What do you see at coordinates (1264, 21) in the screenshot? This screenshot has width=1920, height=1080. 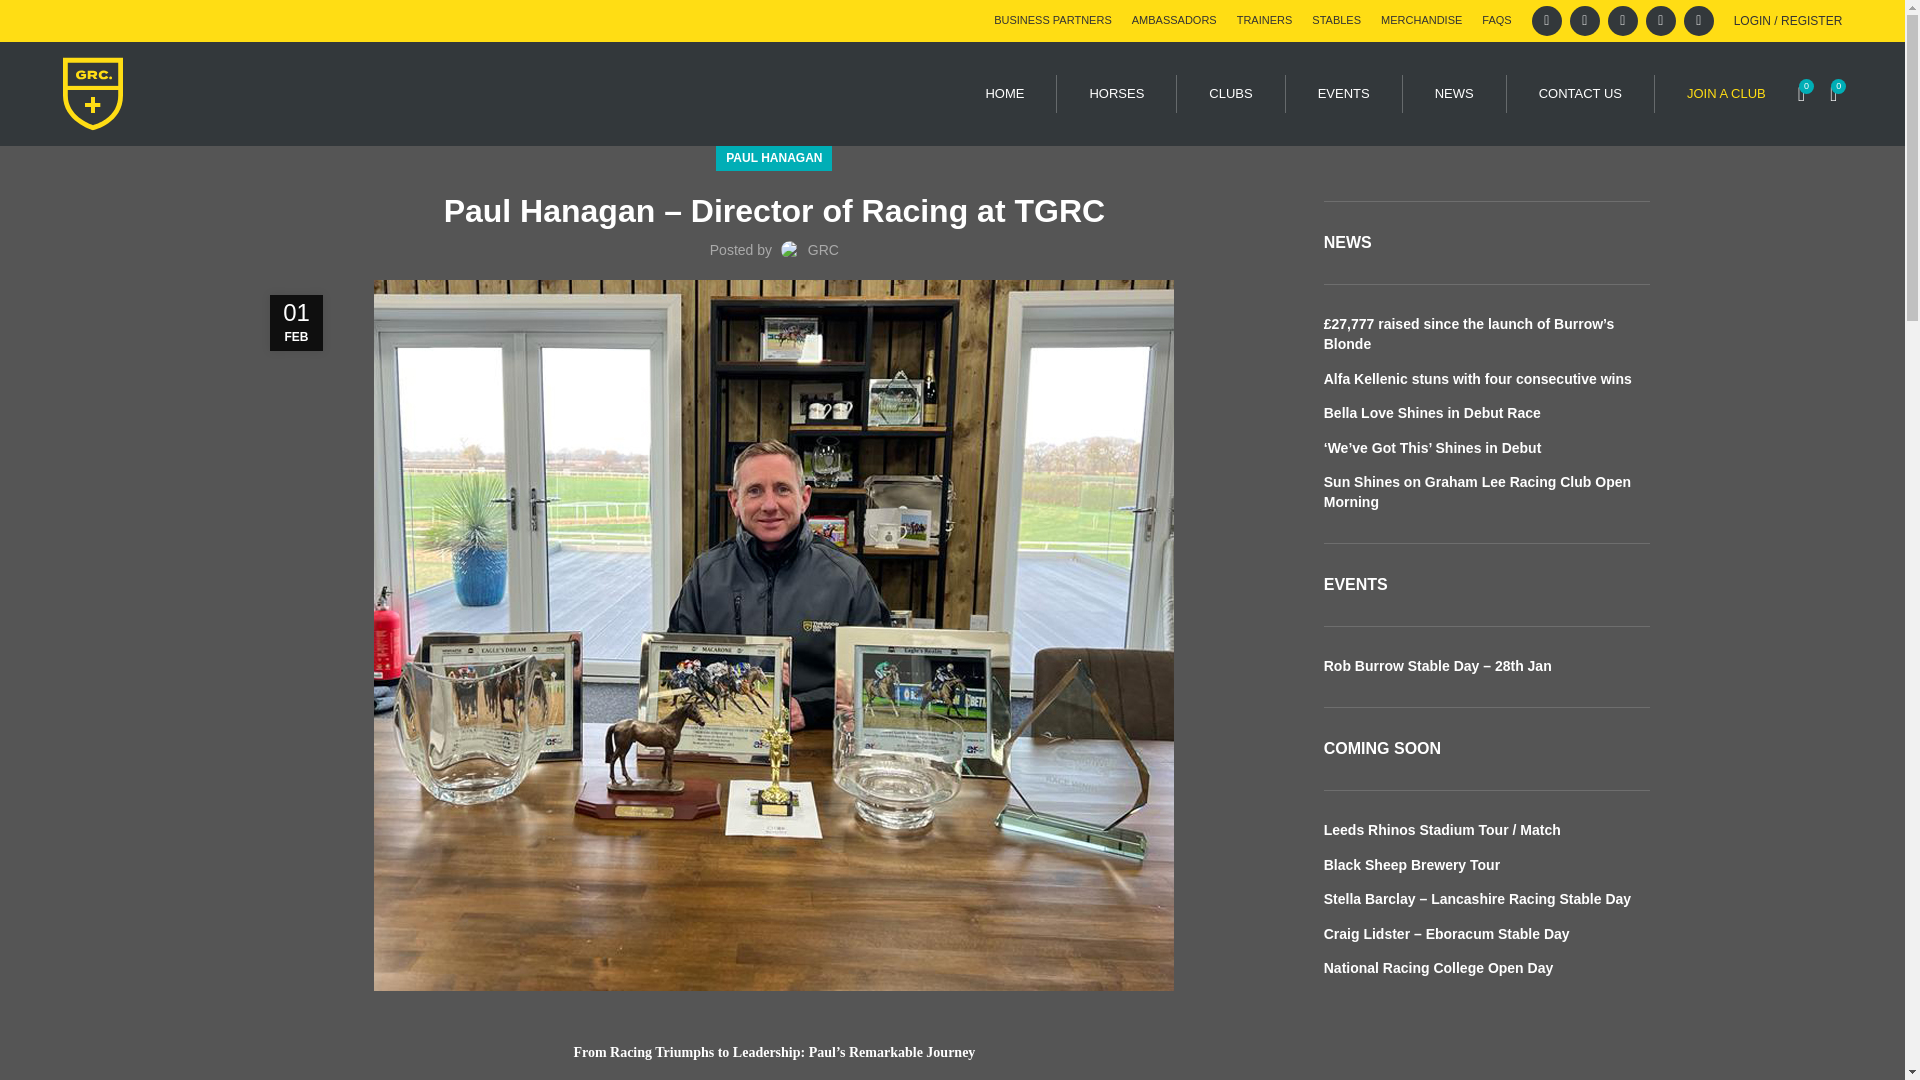 I see `TRAINERS` at bounding box center [1264, 21].